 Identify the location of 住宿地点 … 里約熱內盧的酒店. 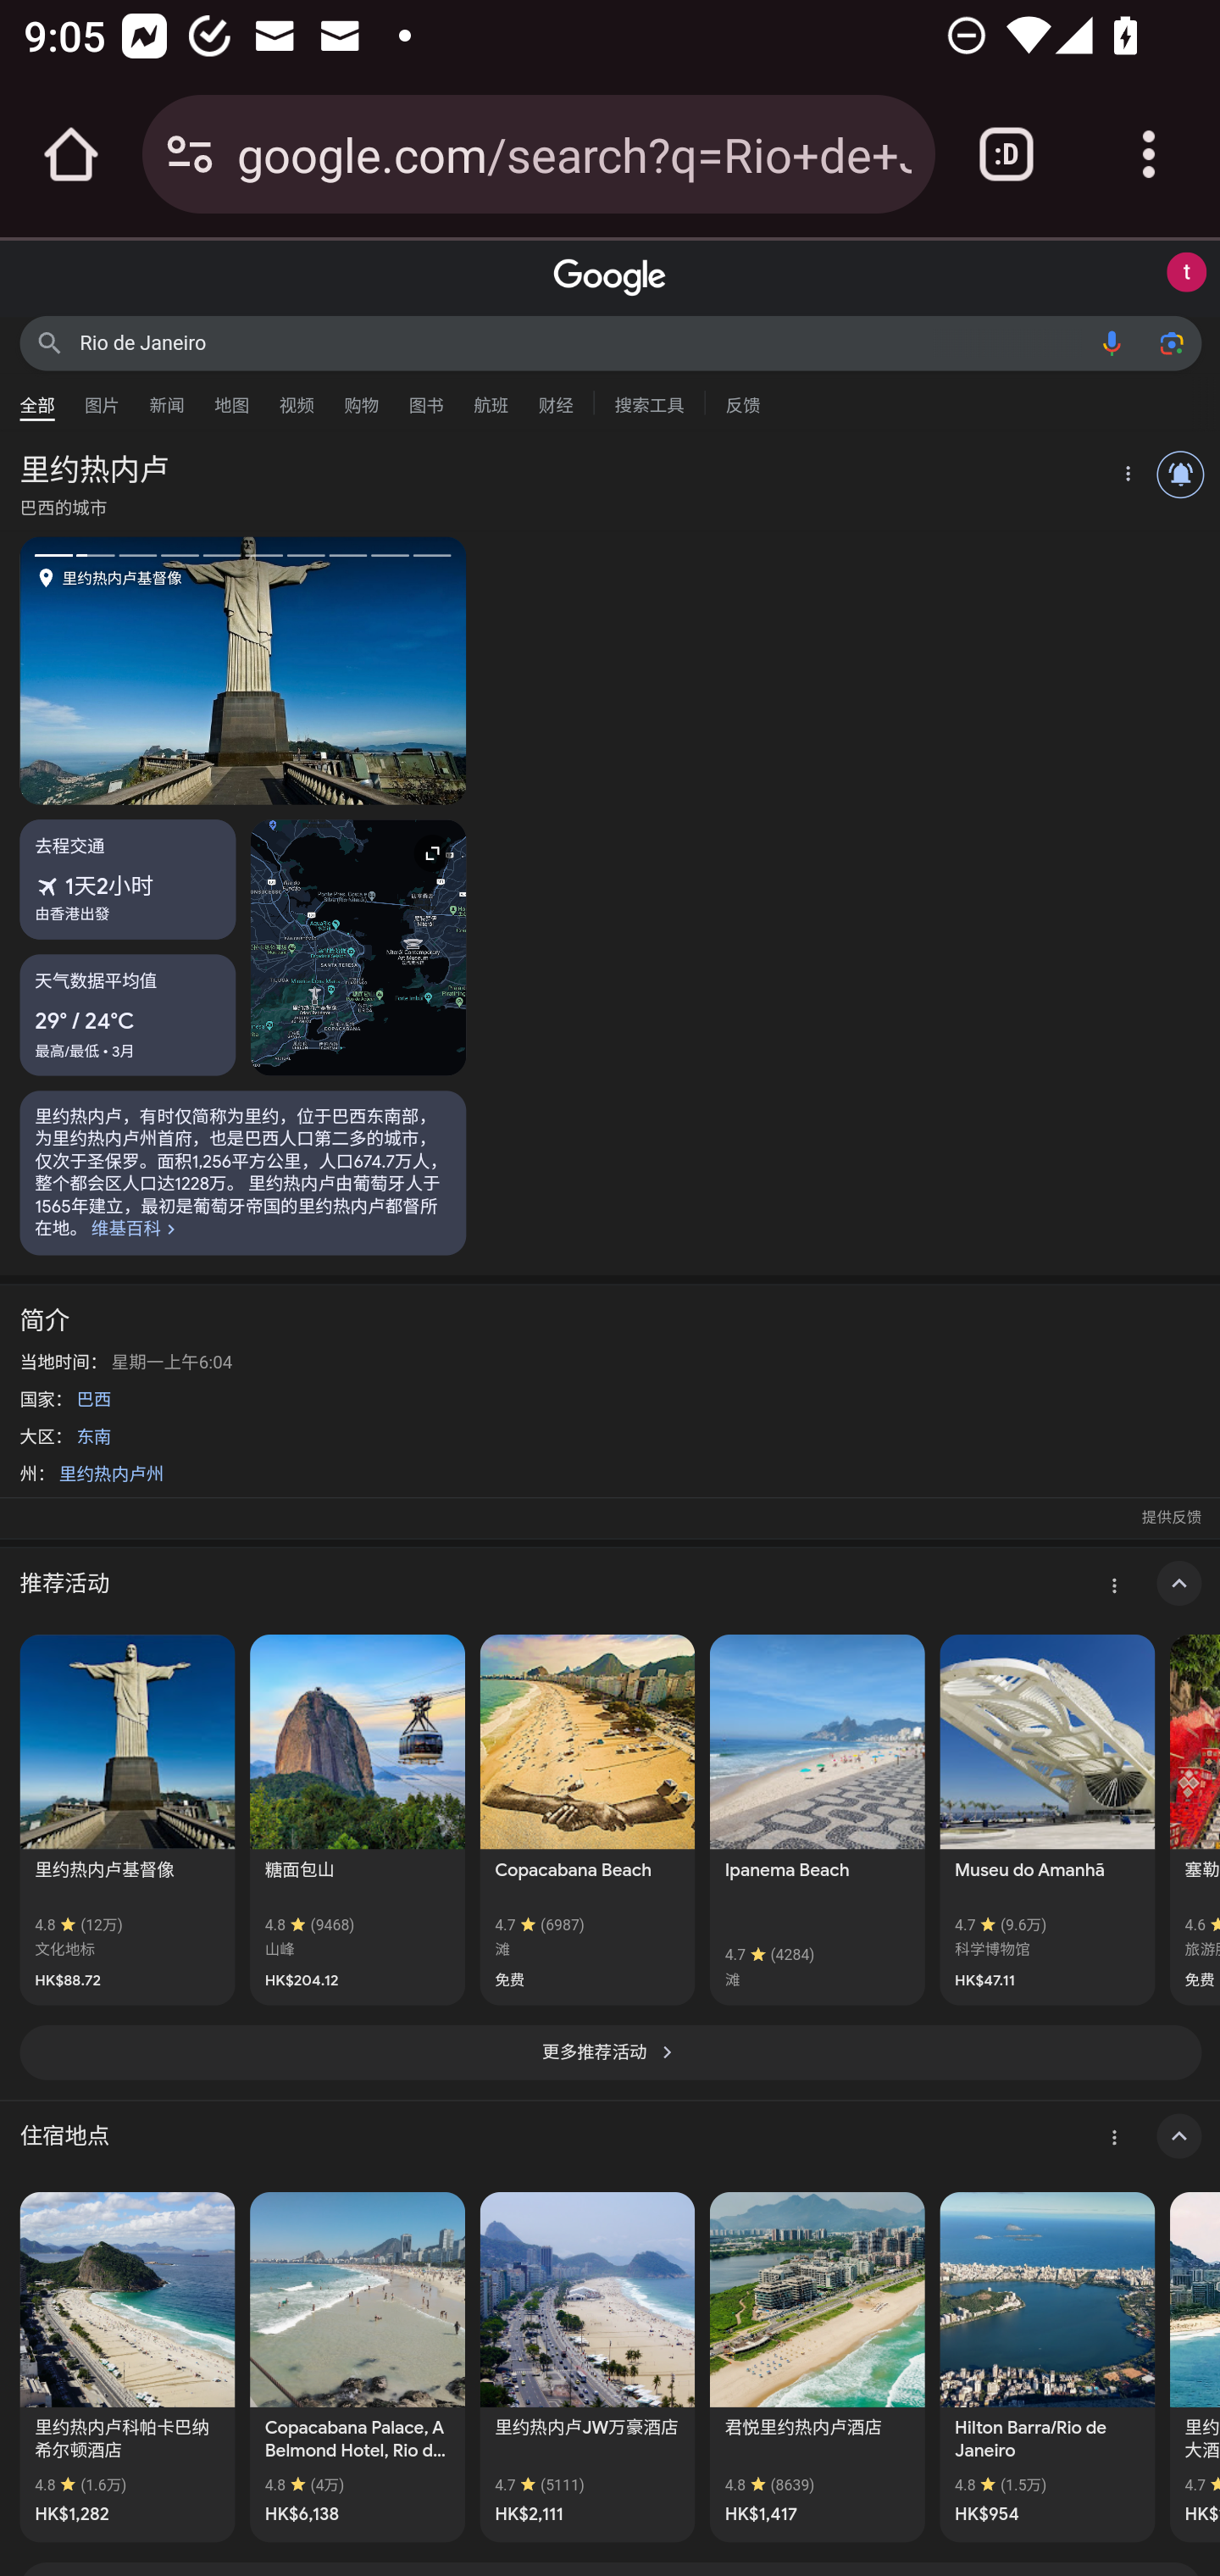
(610, 2136).